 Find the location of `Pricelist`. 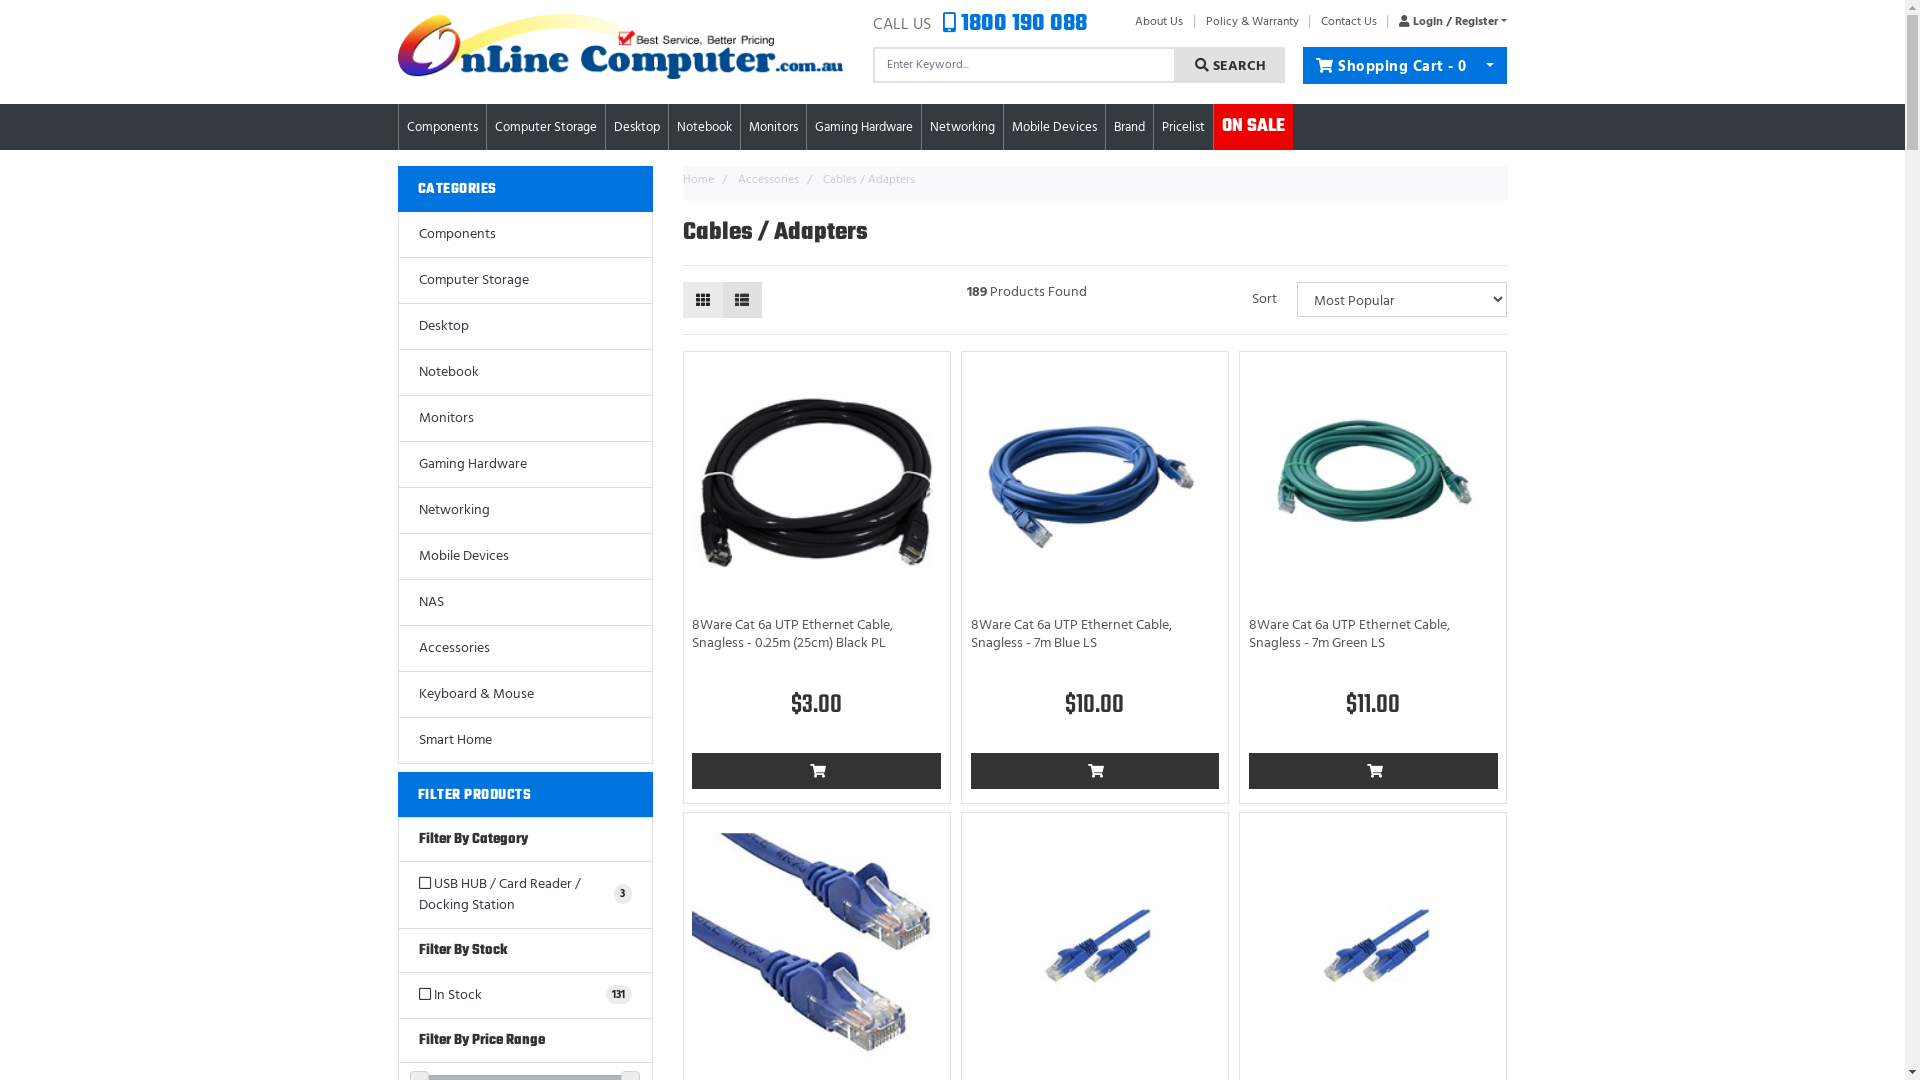

Pricelist is located at coordinates (1184, 128).